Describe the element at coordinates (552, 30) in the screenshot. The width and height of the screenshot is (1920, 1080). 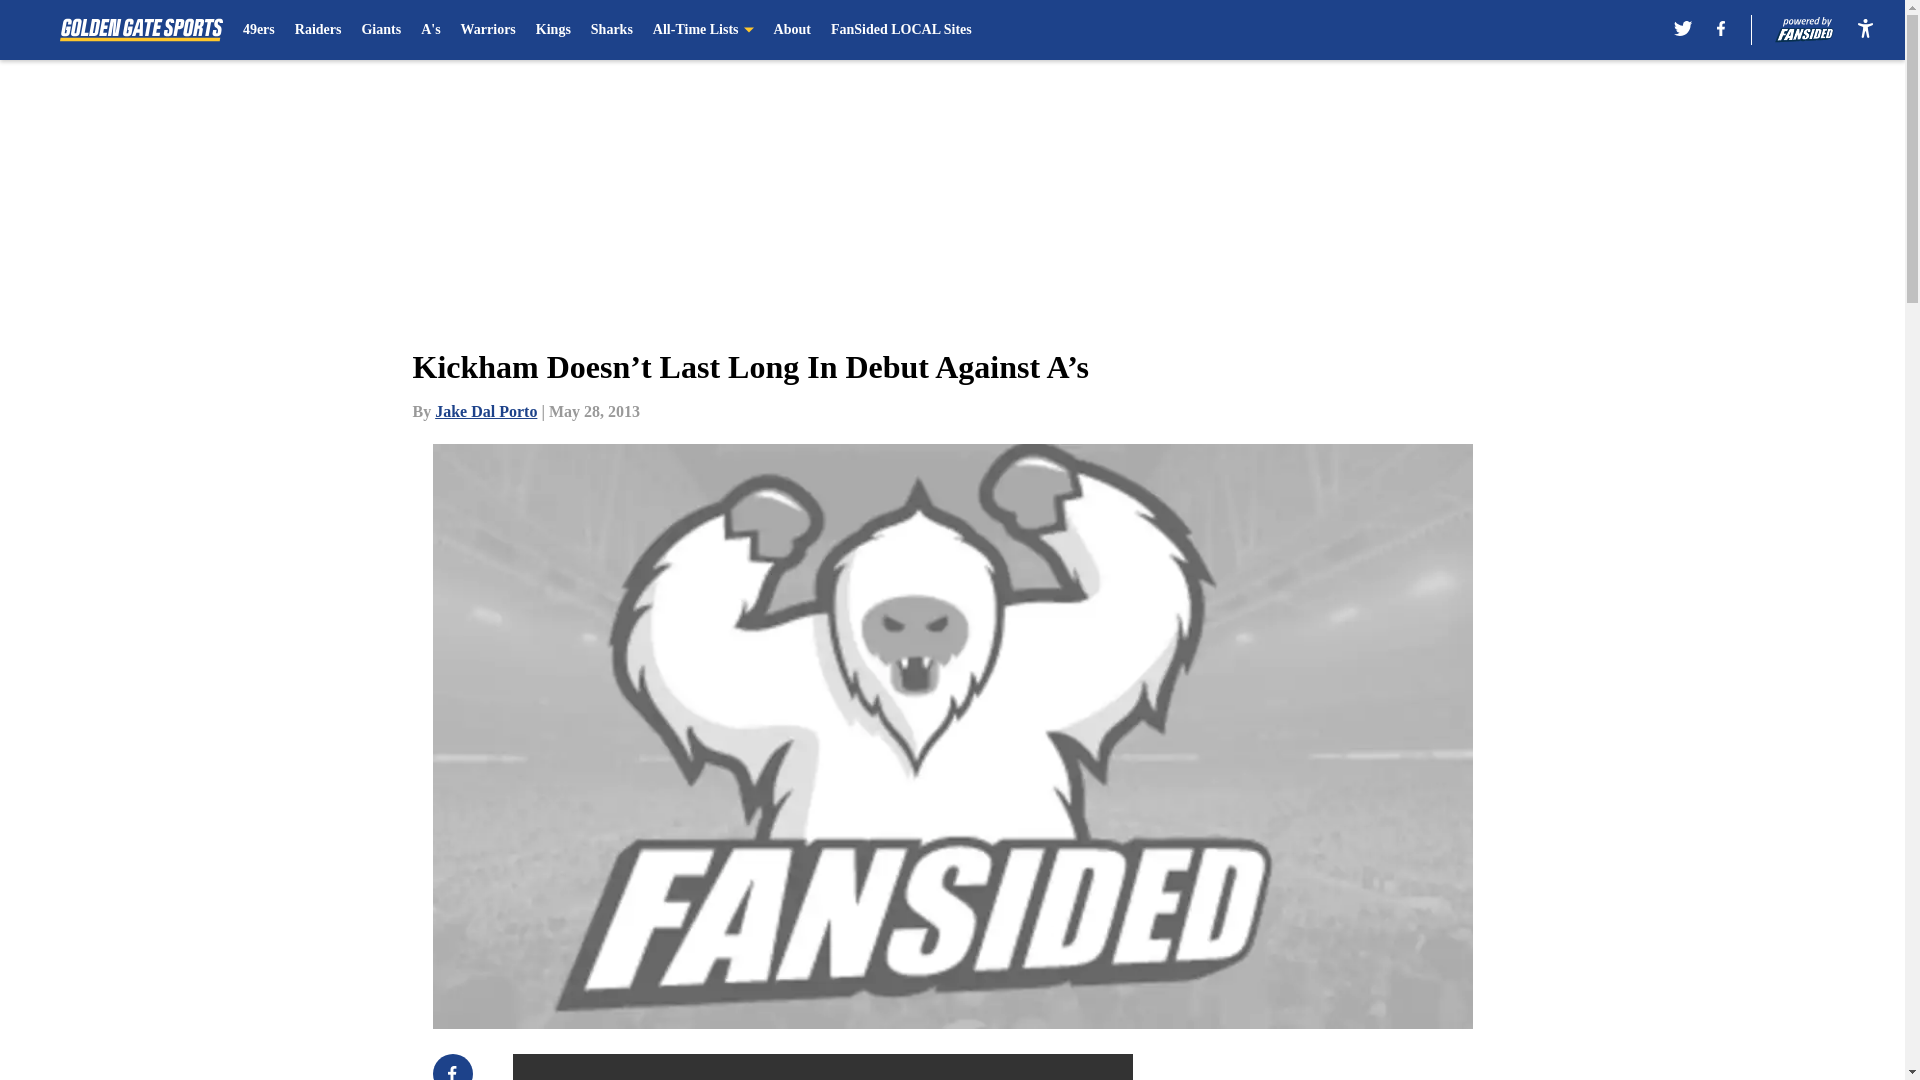
I see `Kings` at that location.